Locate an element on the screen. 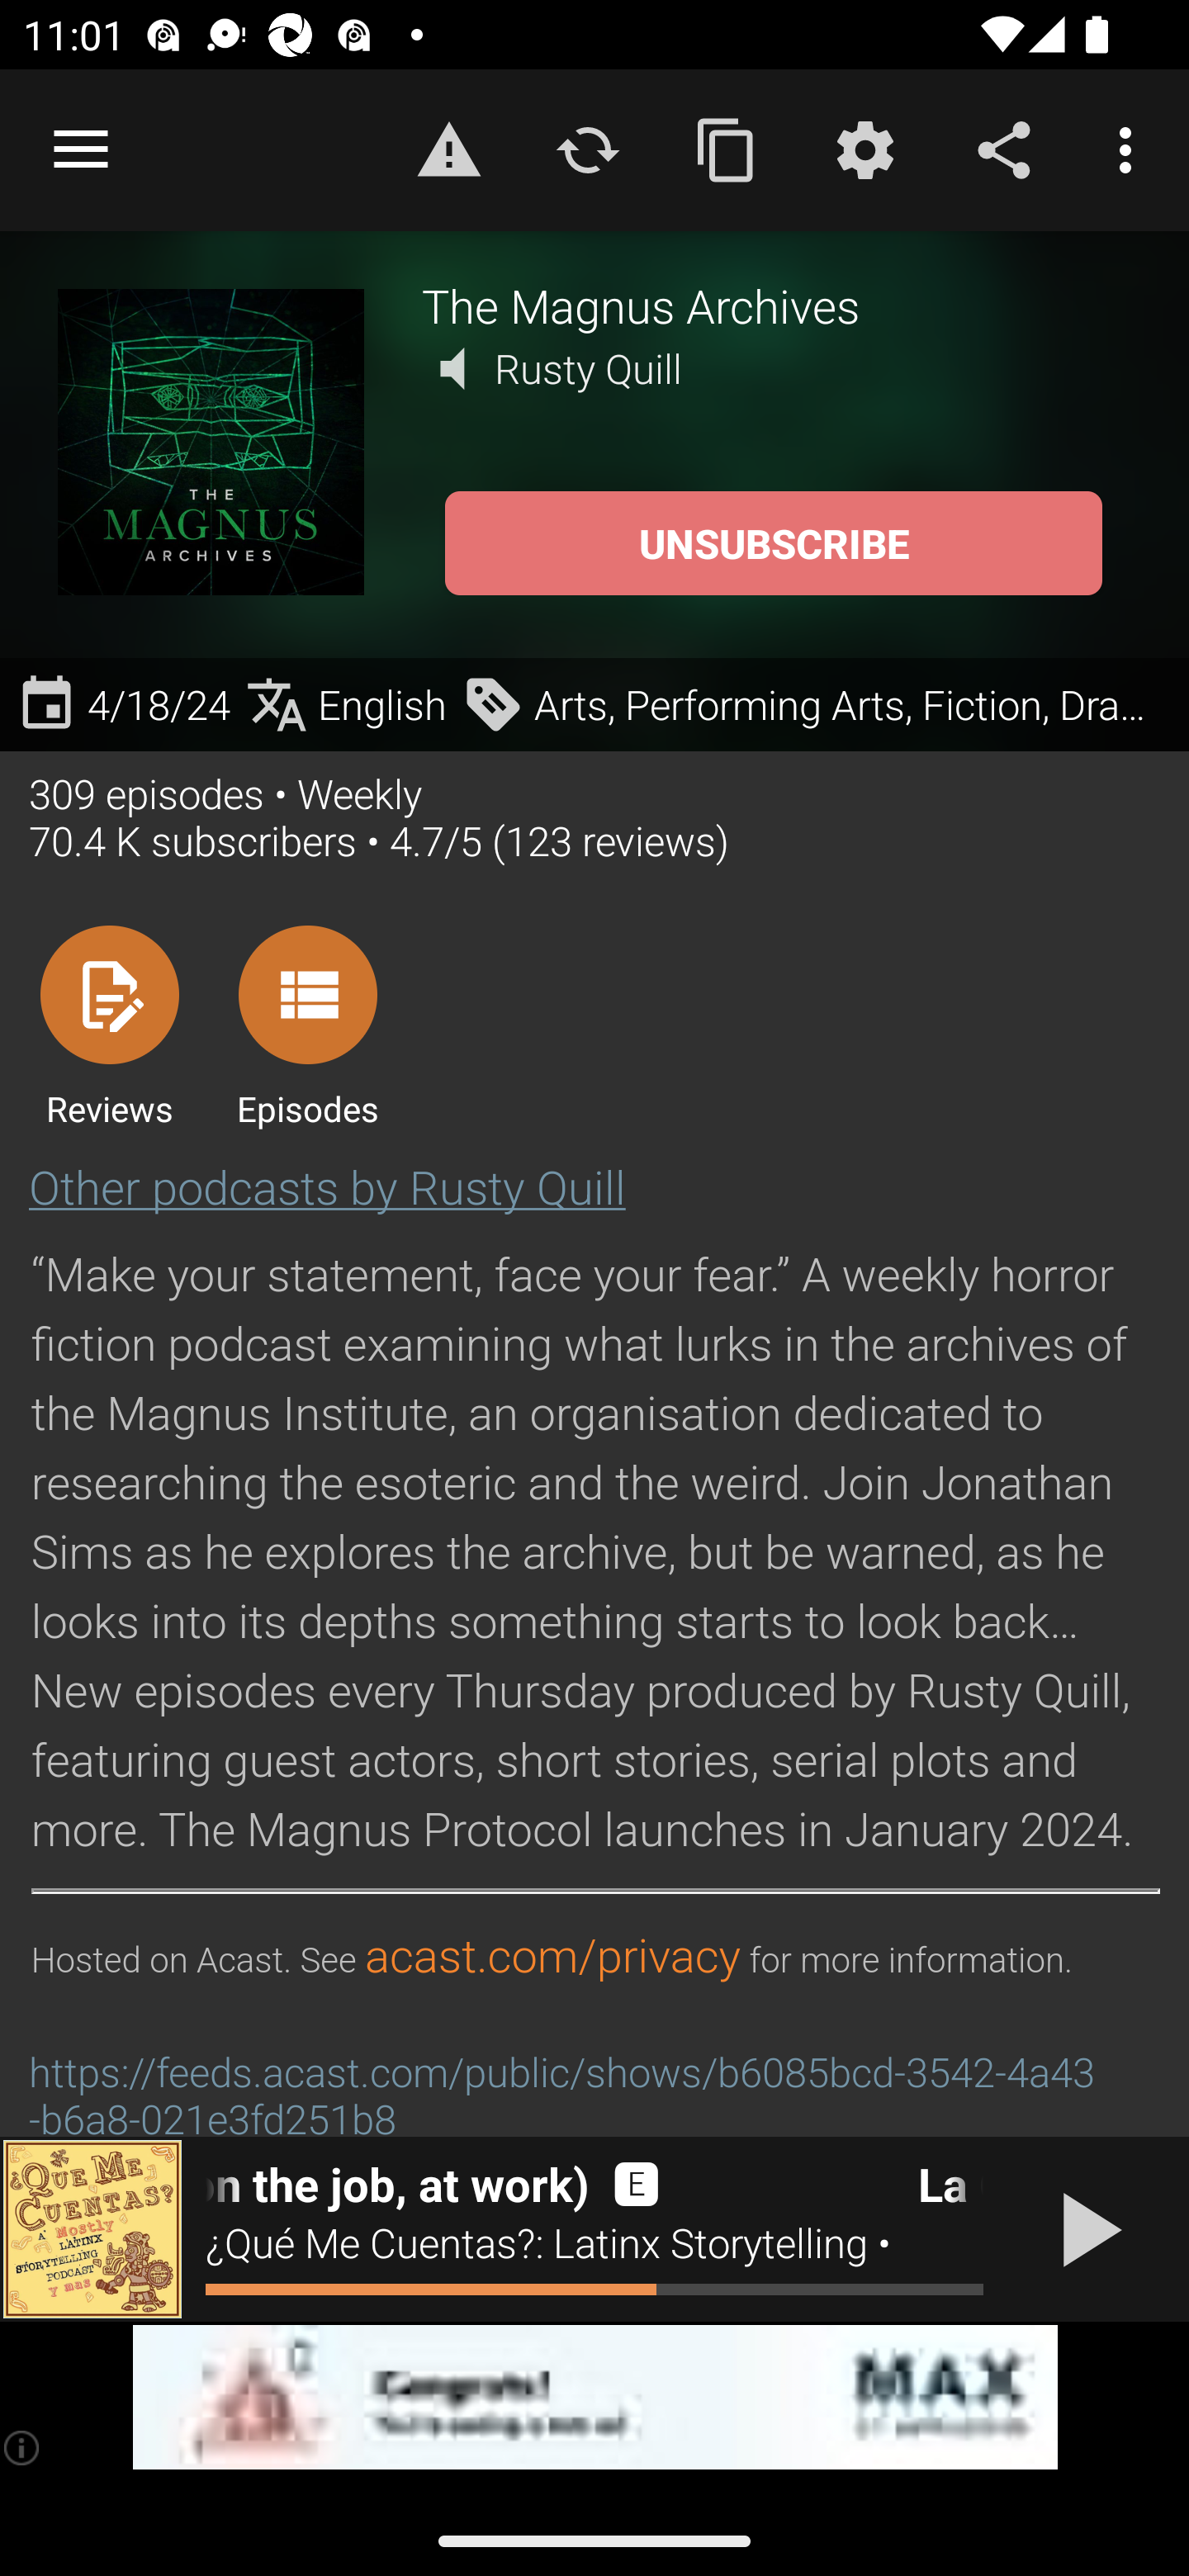  Play / Pause is located at coordinates (1085, 2229).